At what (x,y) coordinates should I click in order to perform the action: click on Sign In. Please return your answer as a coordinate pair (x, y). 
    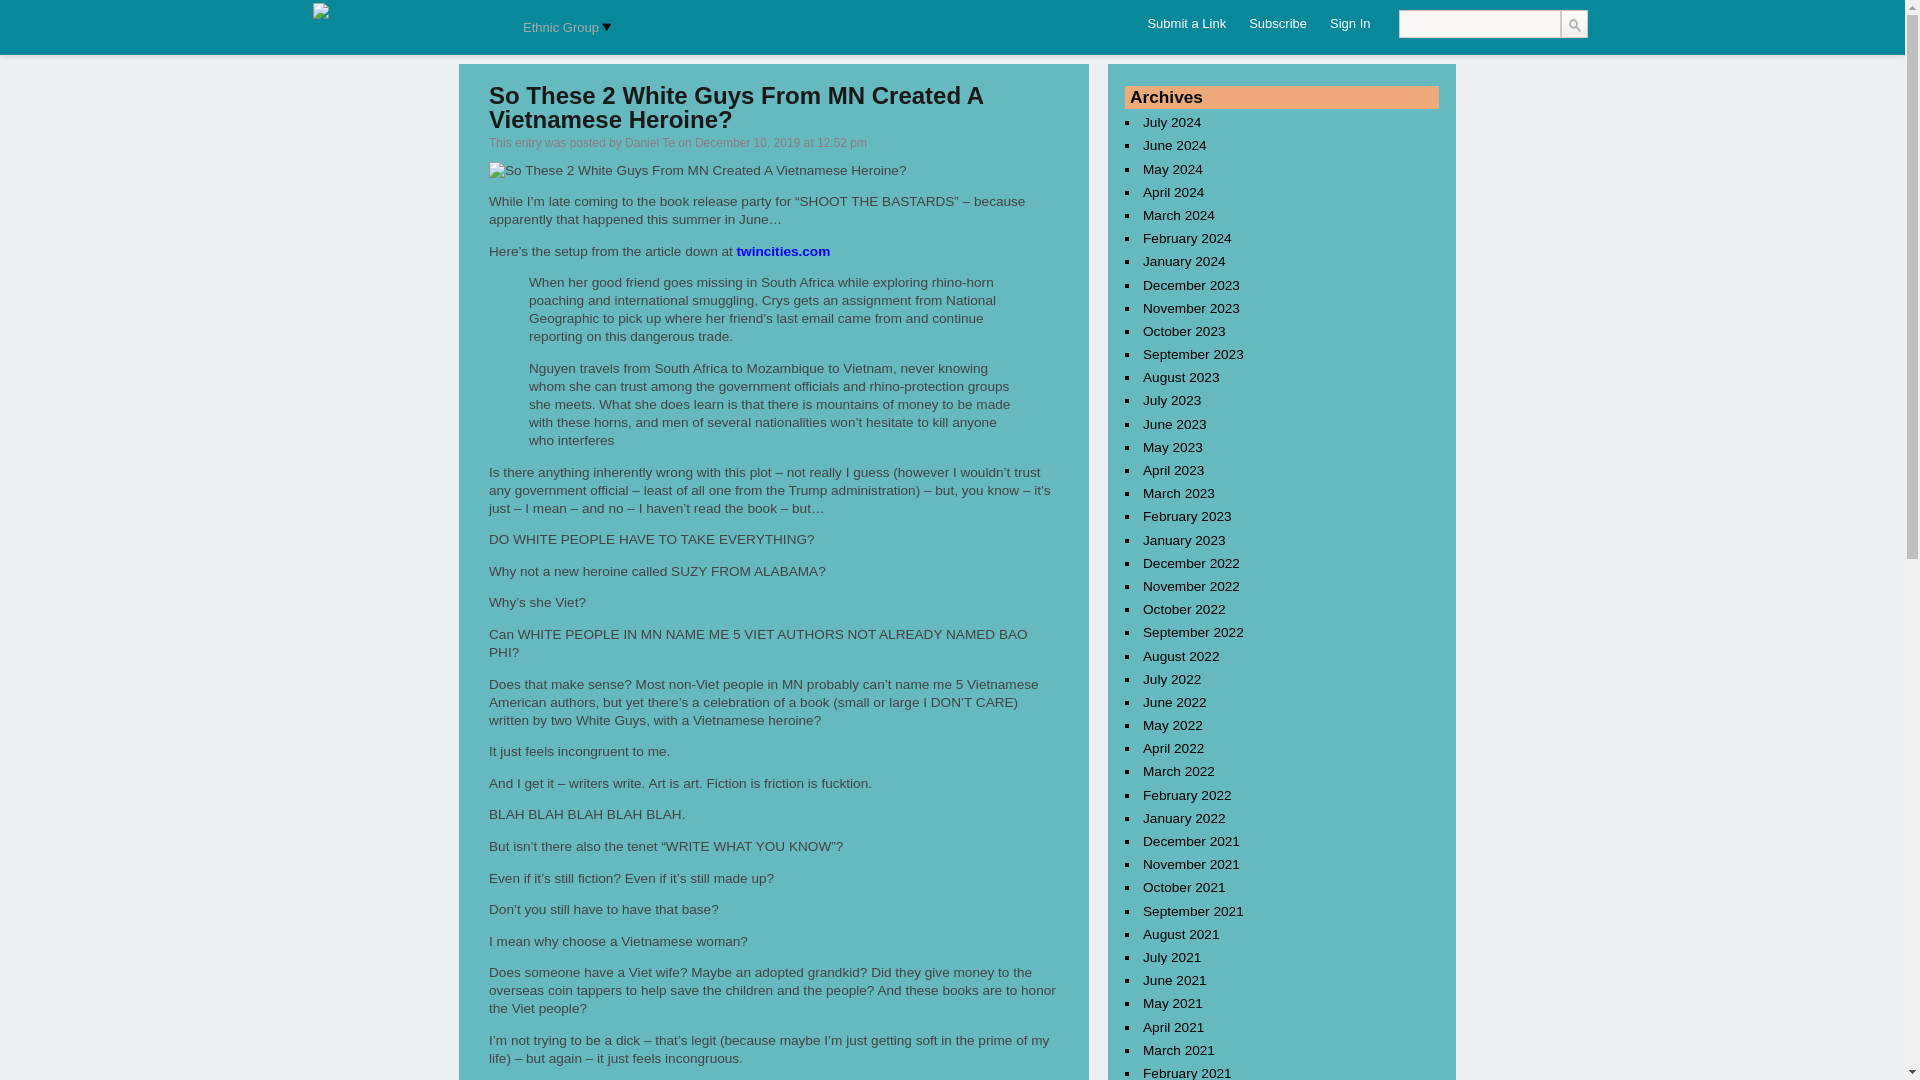
    Looking at the image, I should click on (1350, 24).